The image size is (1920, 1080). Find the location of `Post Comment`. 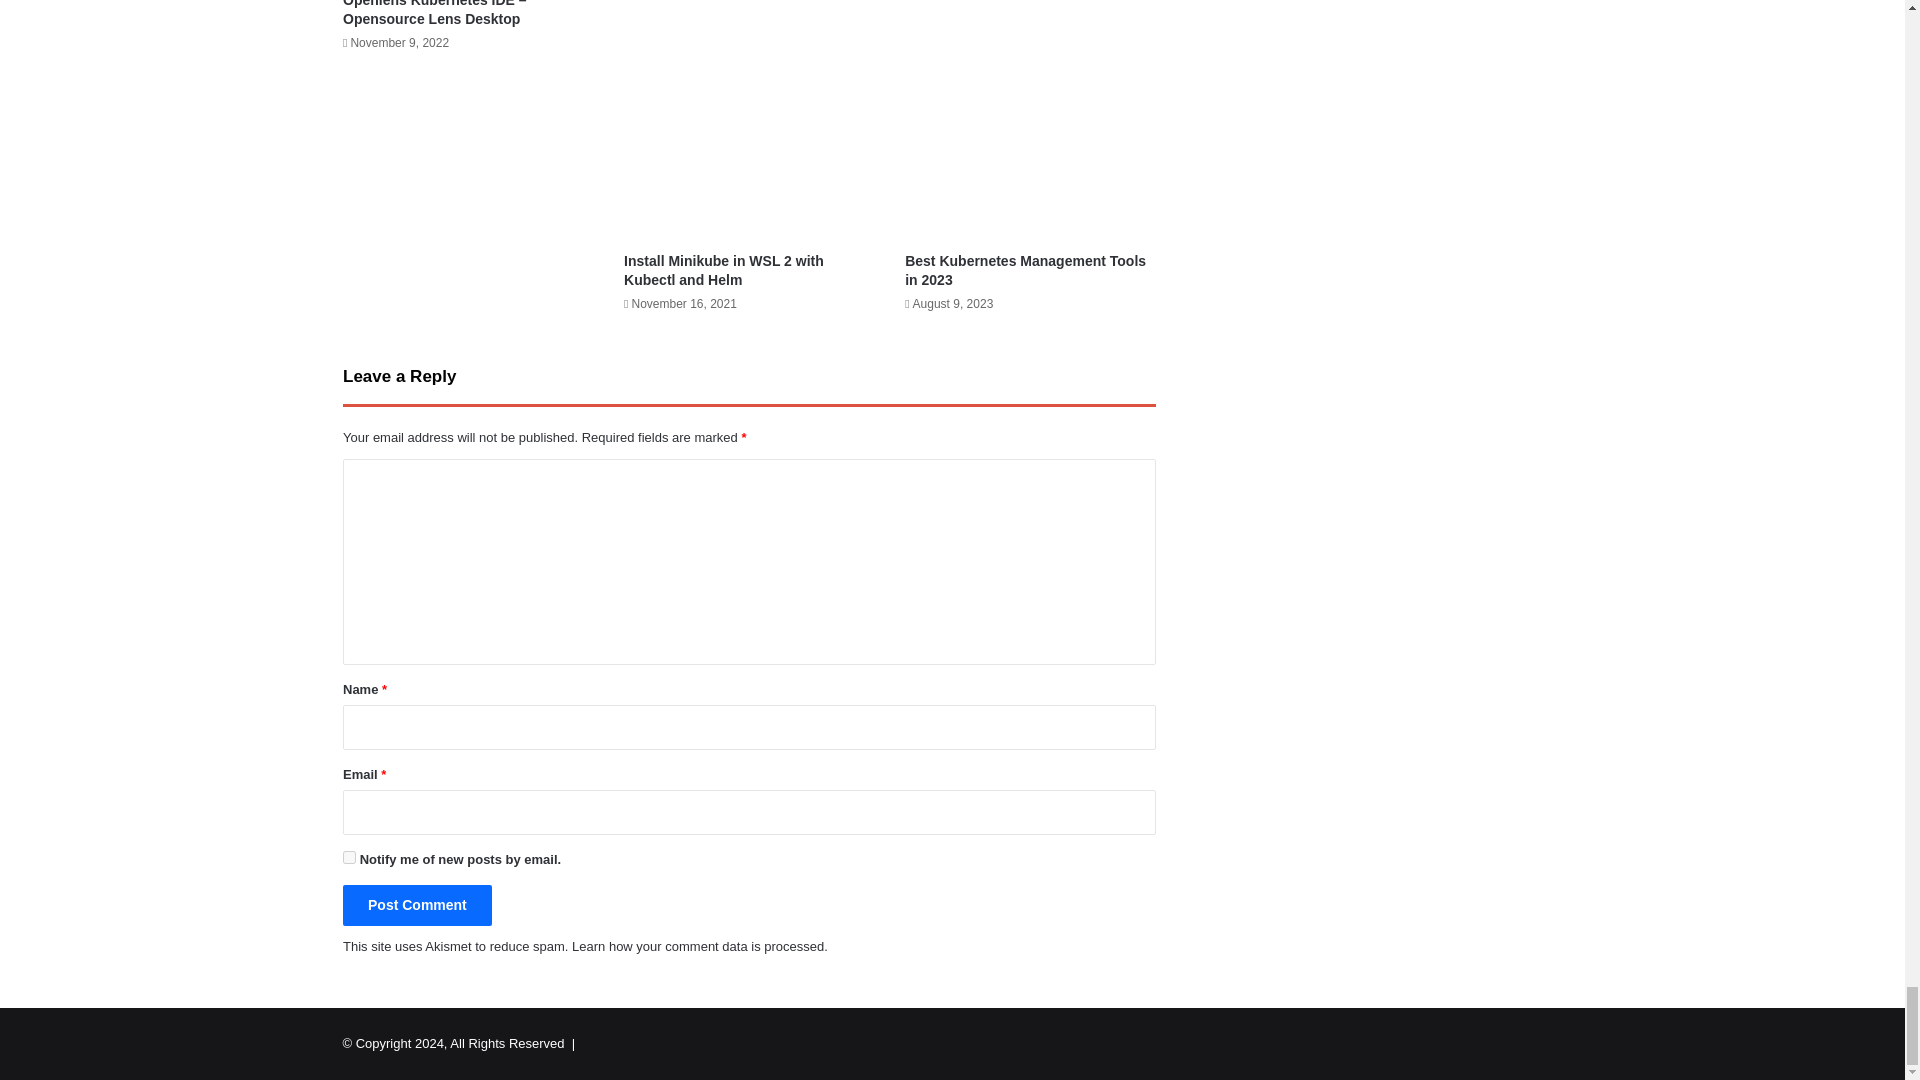

Post Comment is located at coordinates (416, 904).